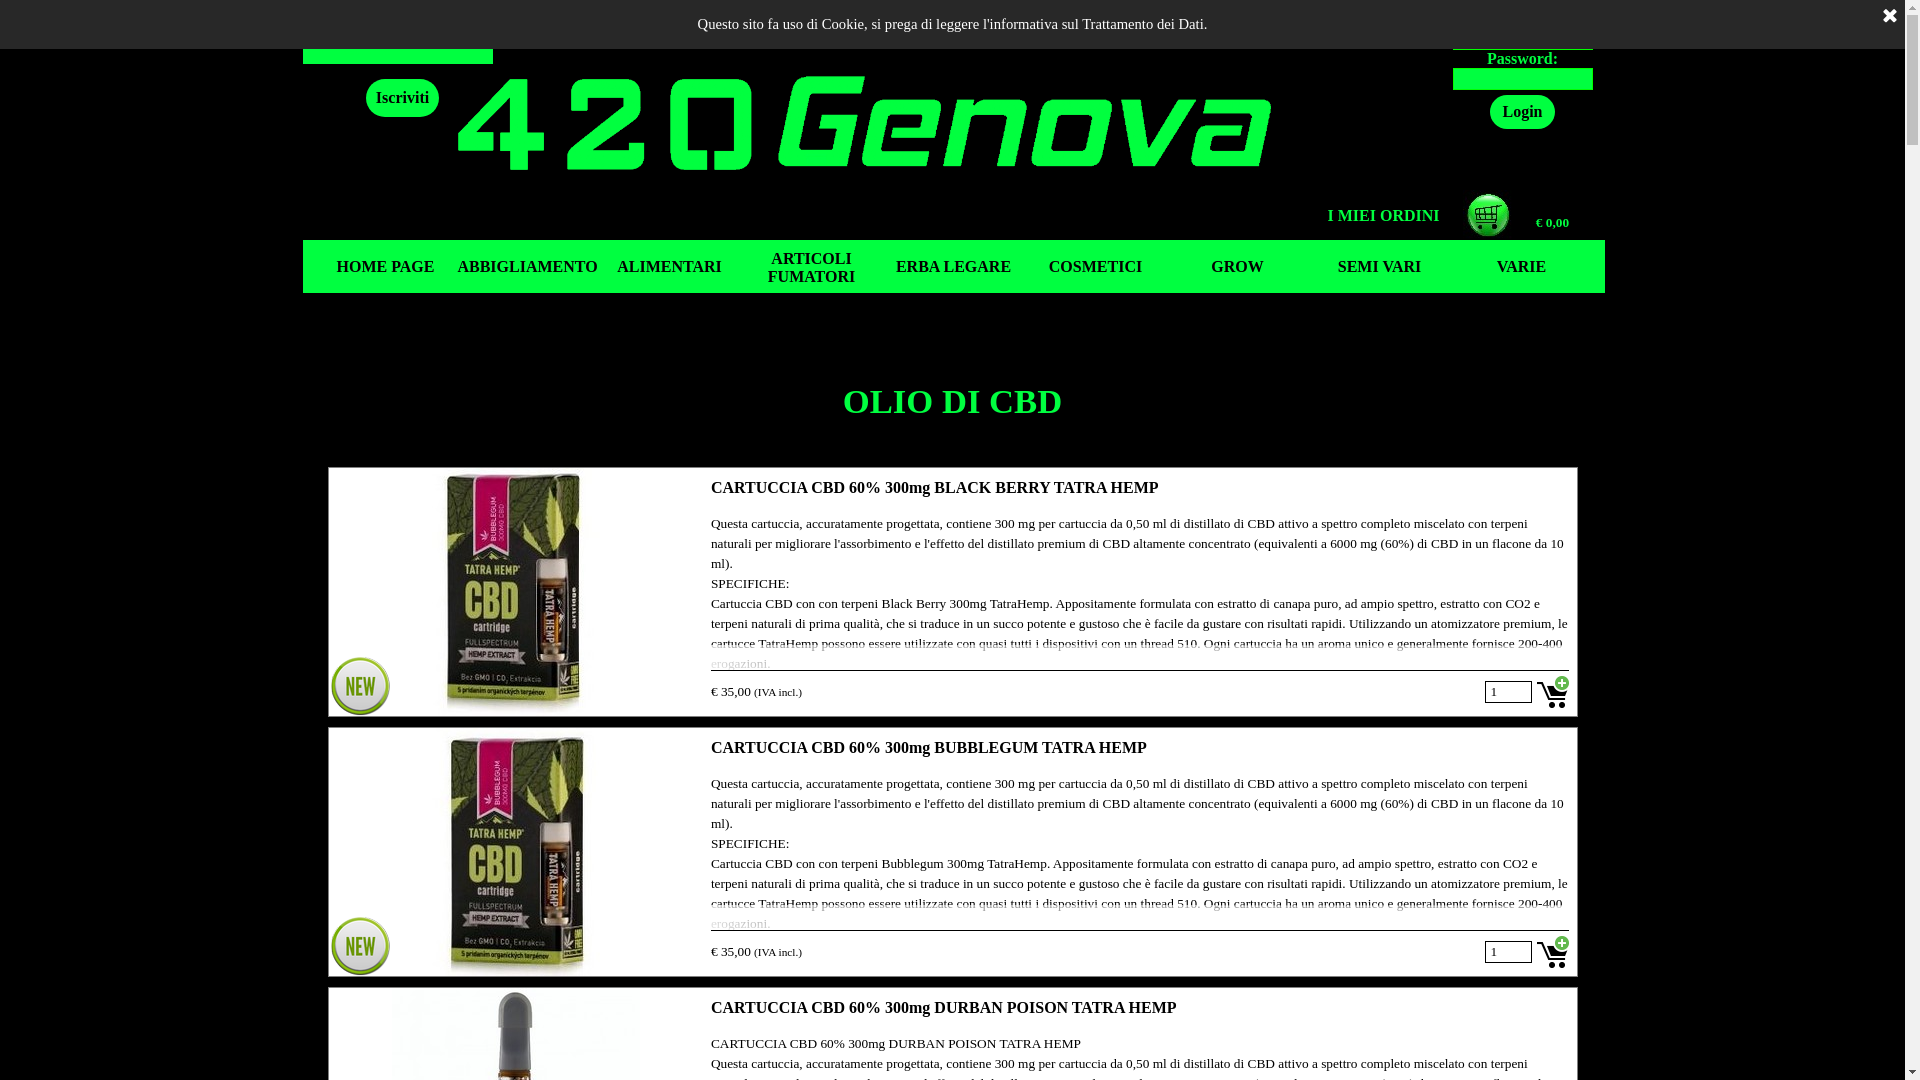 This screenshot has height=1080, width=1920. I want to click on ERBA LEGARE, so click(953, 266).